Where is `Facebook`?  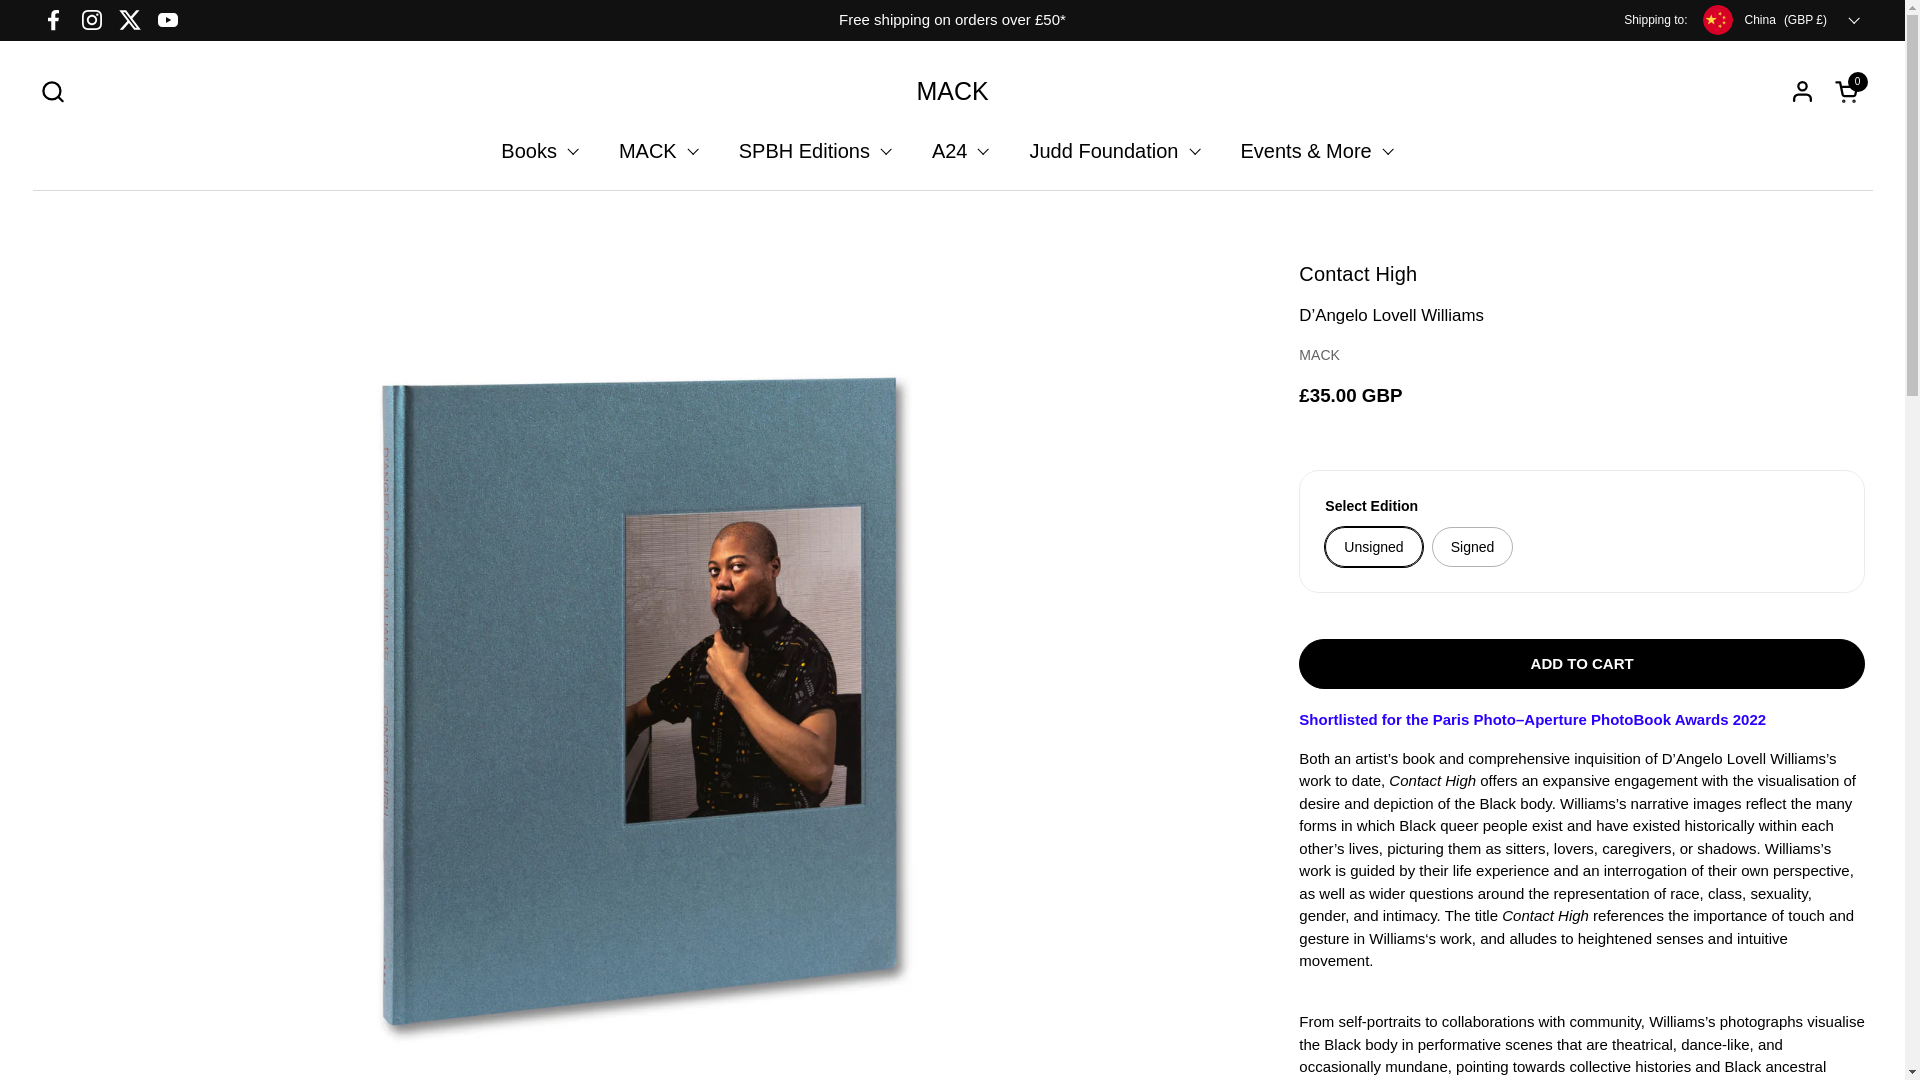 Facebook is located at coordinates (53, 20).